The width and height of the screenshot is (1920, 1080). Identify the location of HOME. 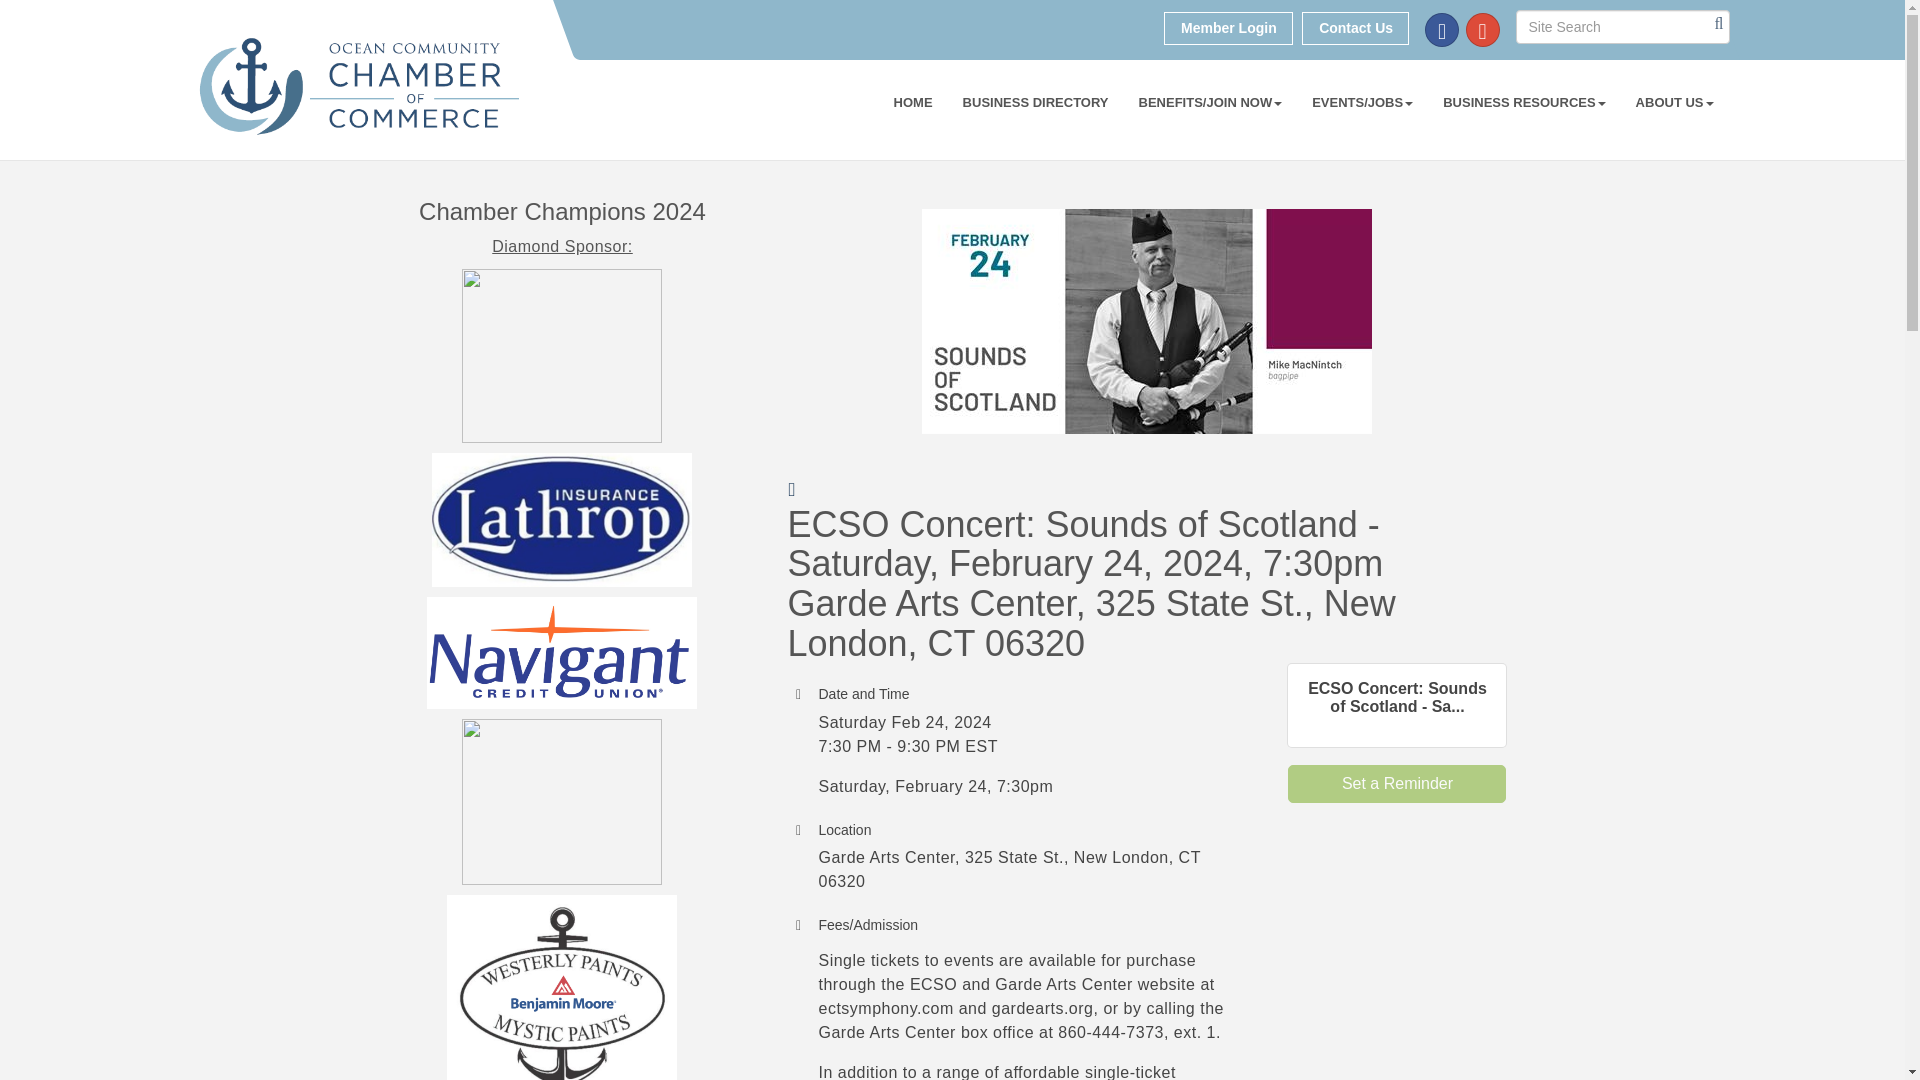
(914, 102).